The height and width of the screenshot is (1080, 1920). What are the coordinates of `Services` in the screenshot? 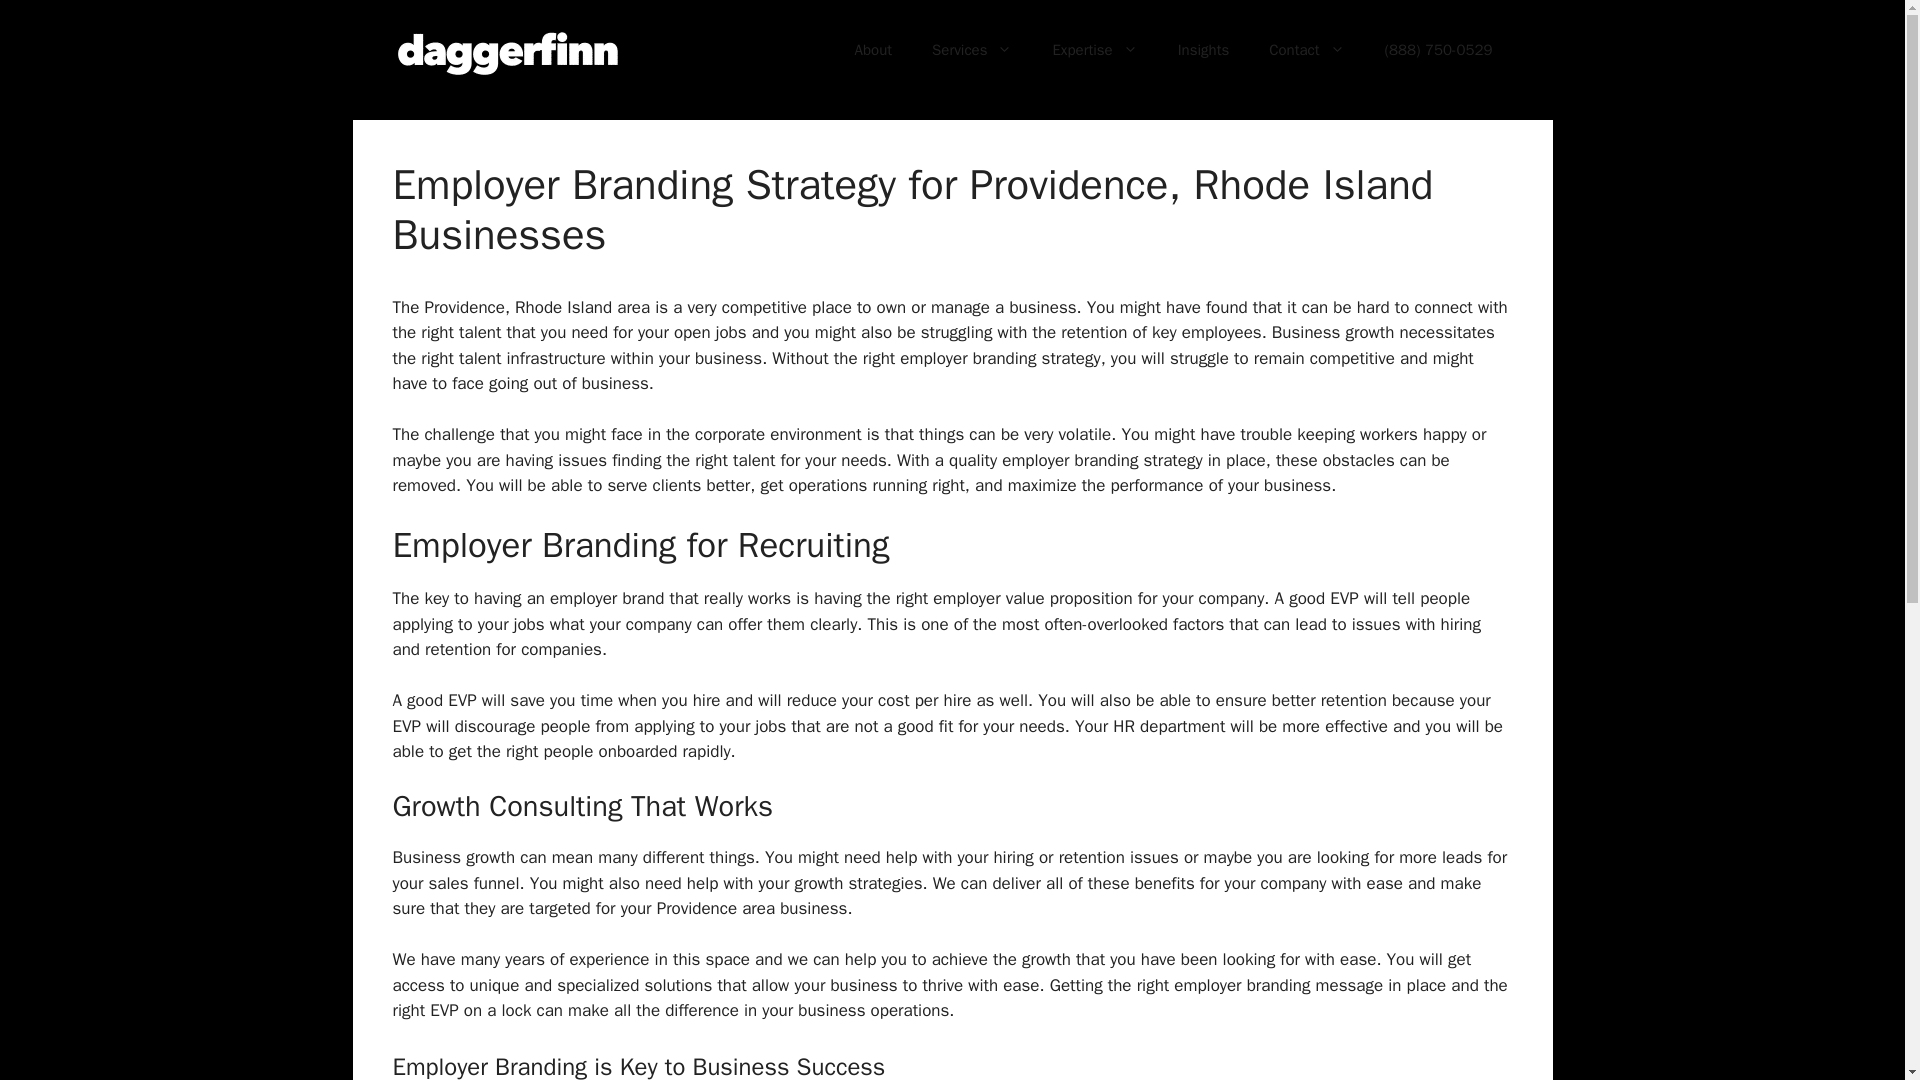 It's located at (972, 50).